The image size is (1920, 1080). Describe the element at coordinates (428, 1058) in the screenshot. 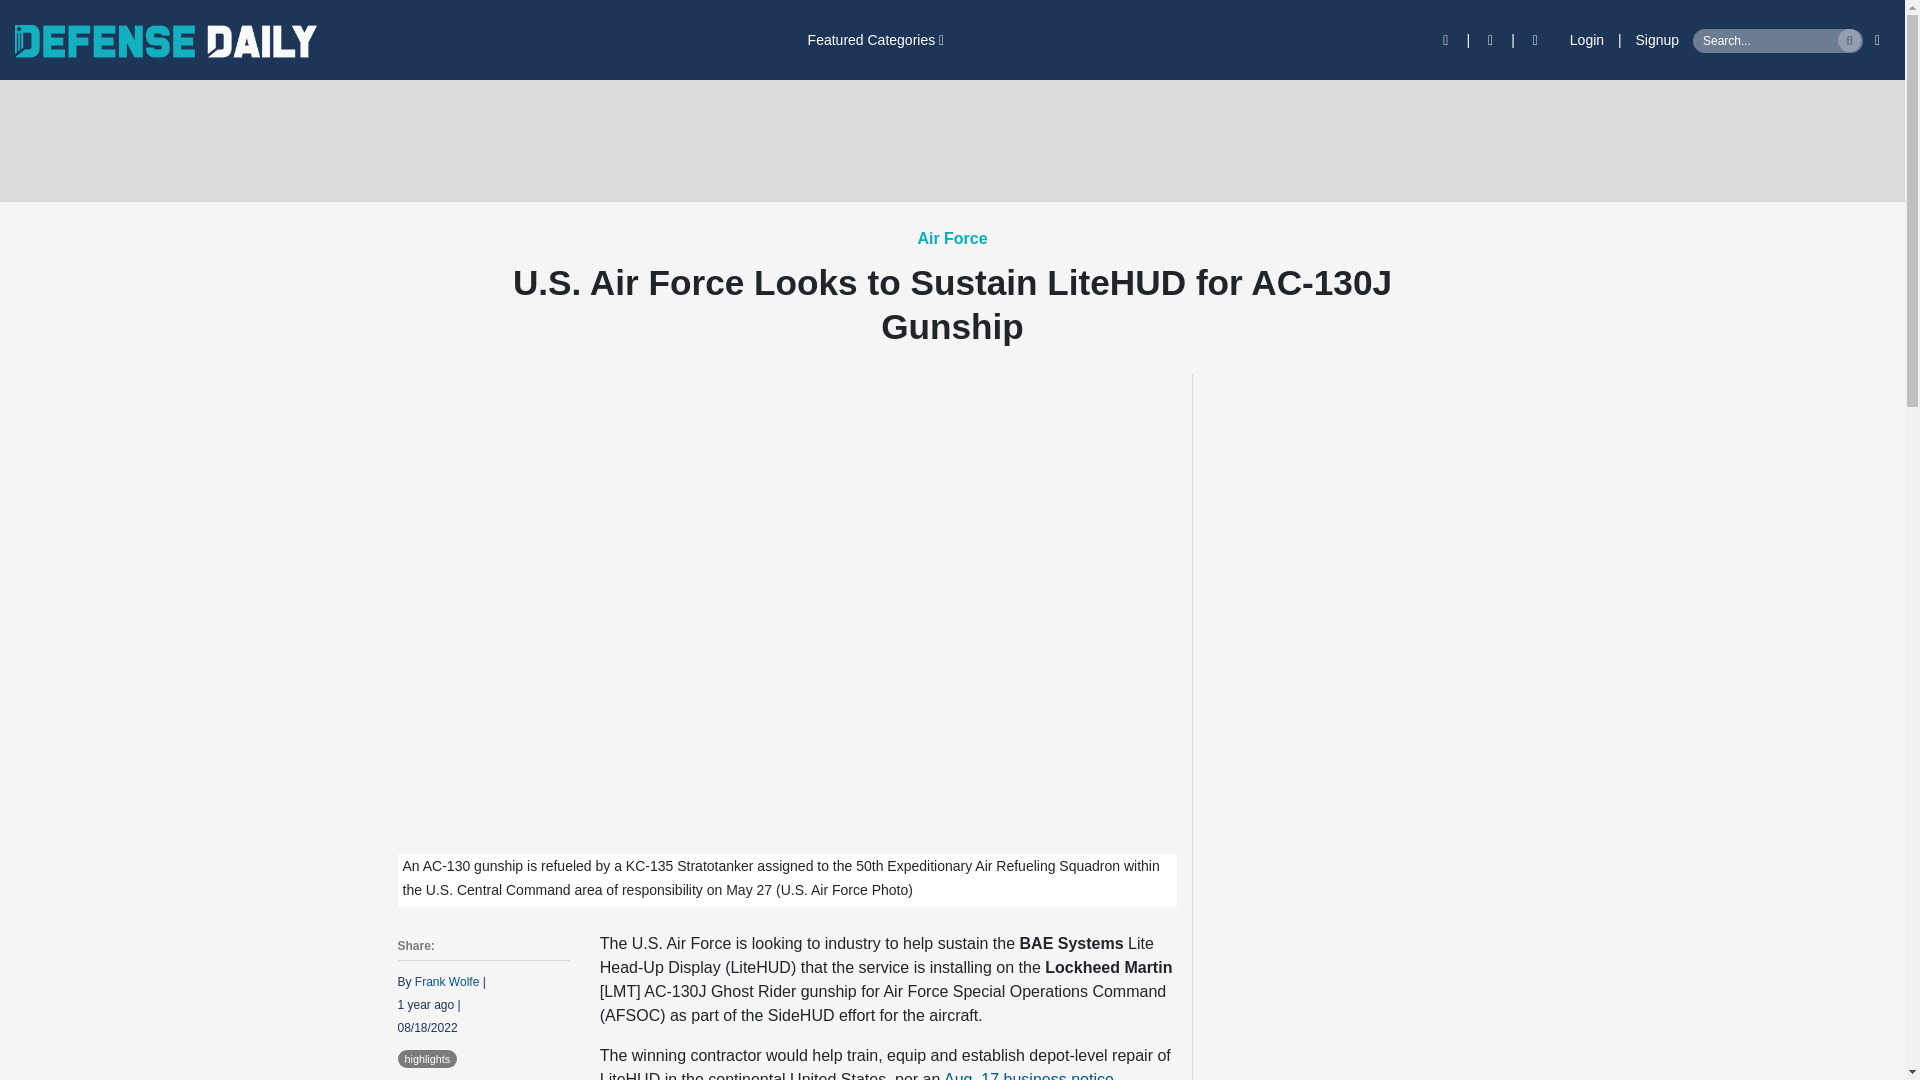

I see `highlights` at that location.